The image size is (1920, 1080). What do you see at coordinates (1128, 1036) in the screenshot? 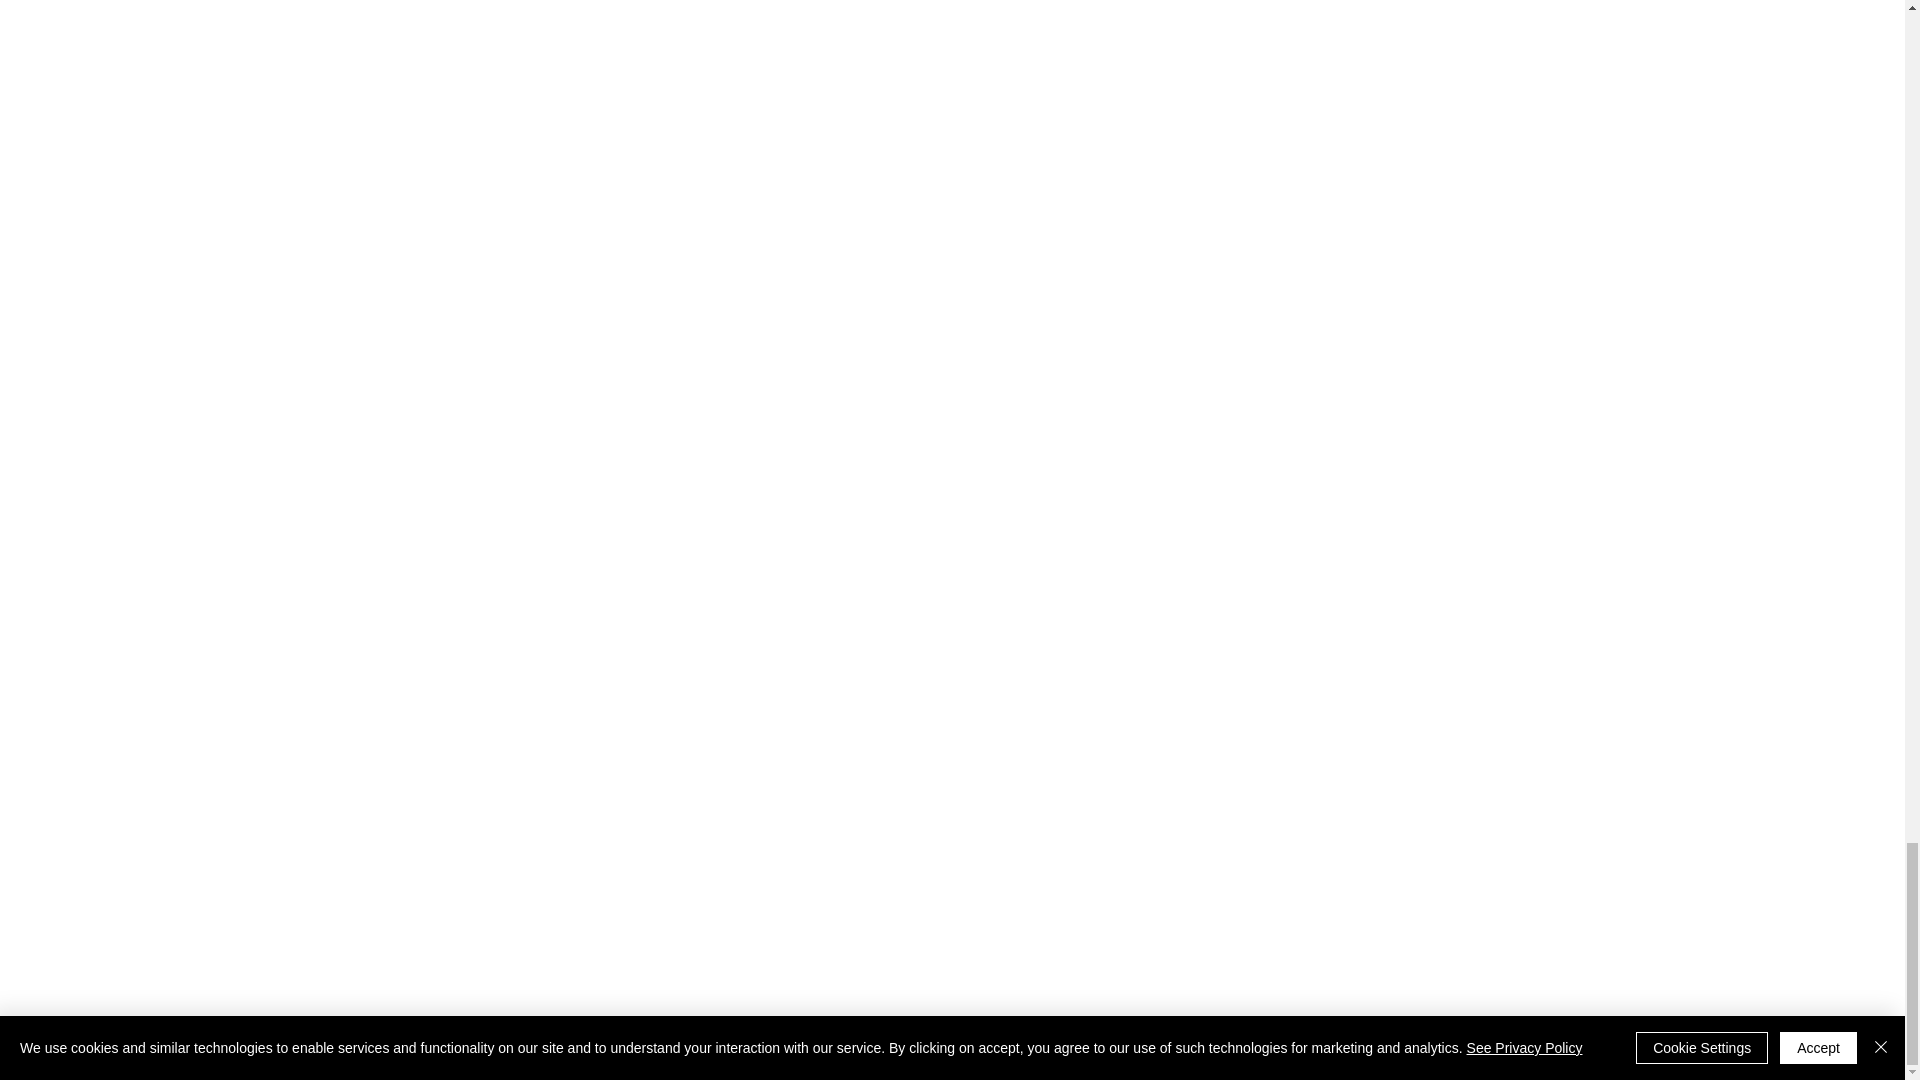
I see `TEAM MOUMI` at bounding box center [1128, 1036].